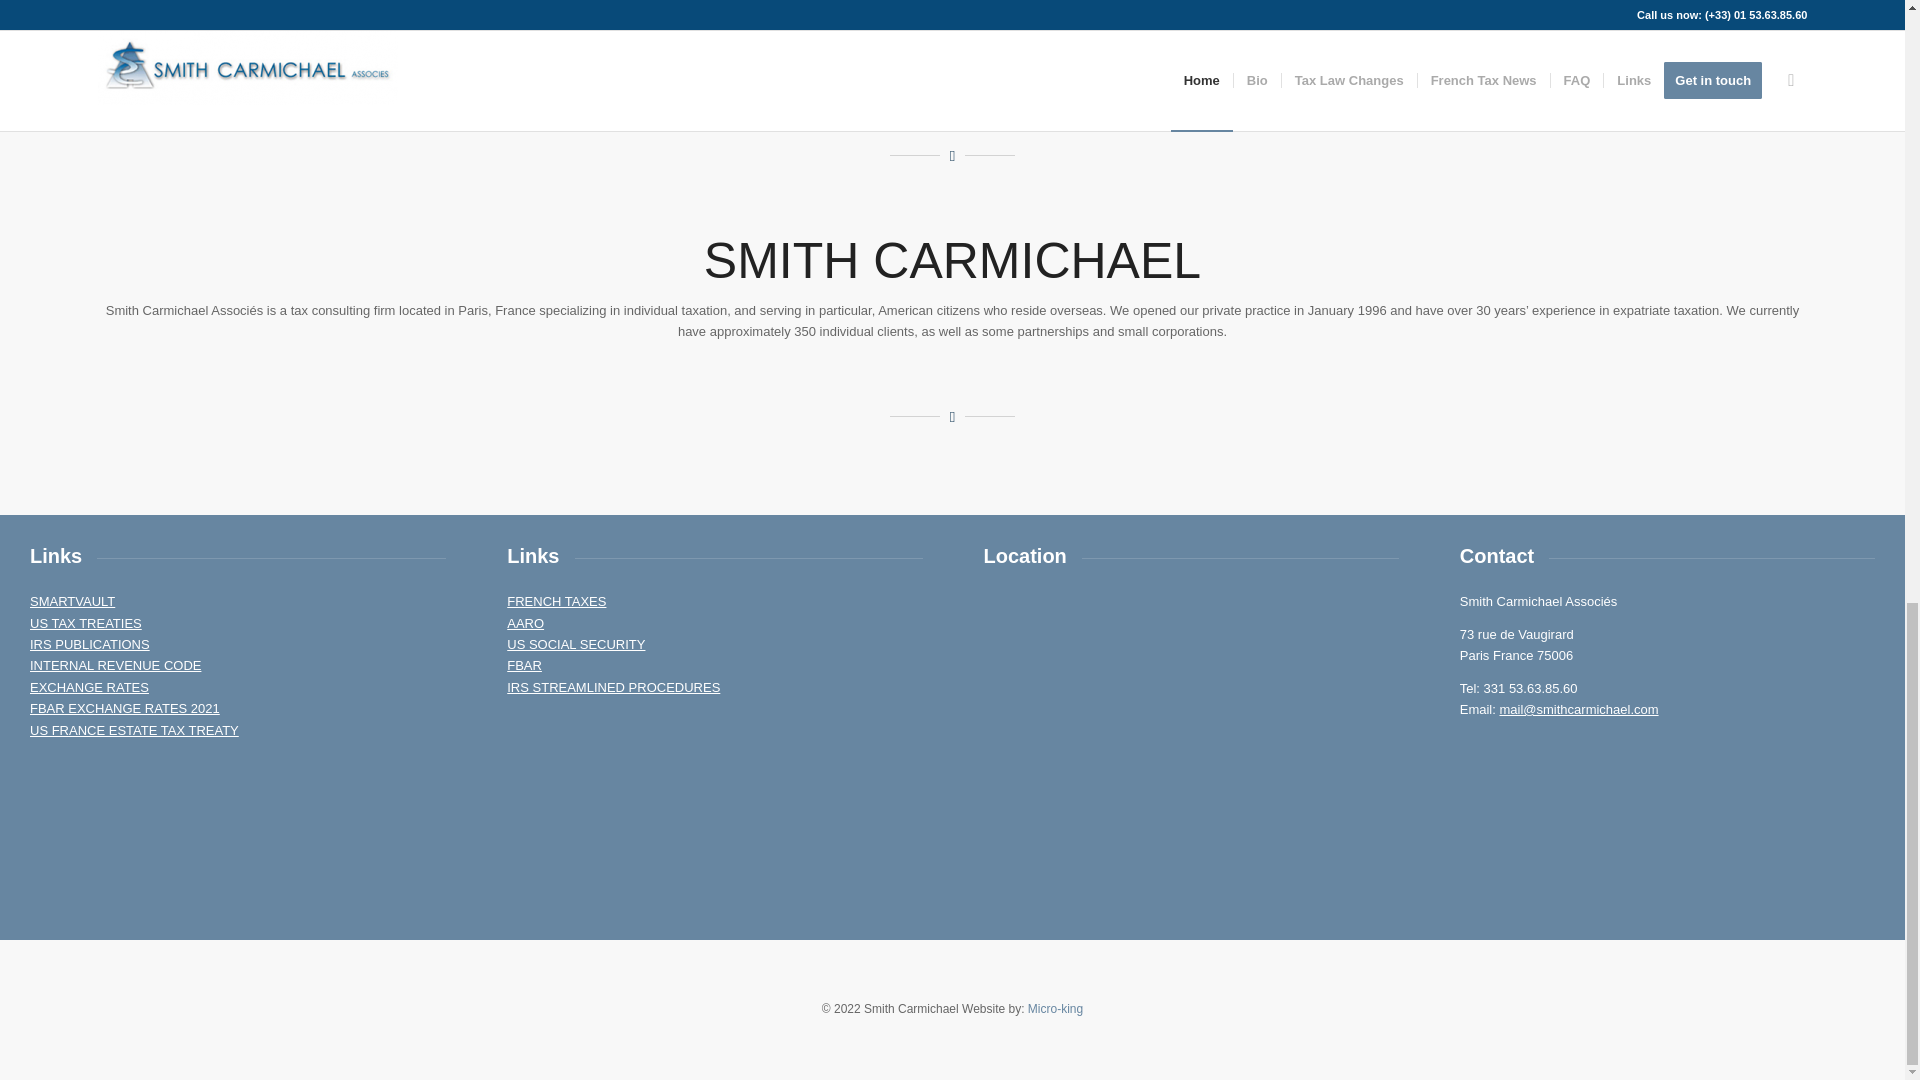  I want to click on INTERNAL REVENUE CODE, so click(116, 664).